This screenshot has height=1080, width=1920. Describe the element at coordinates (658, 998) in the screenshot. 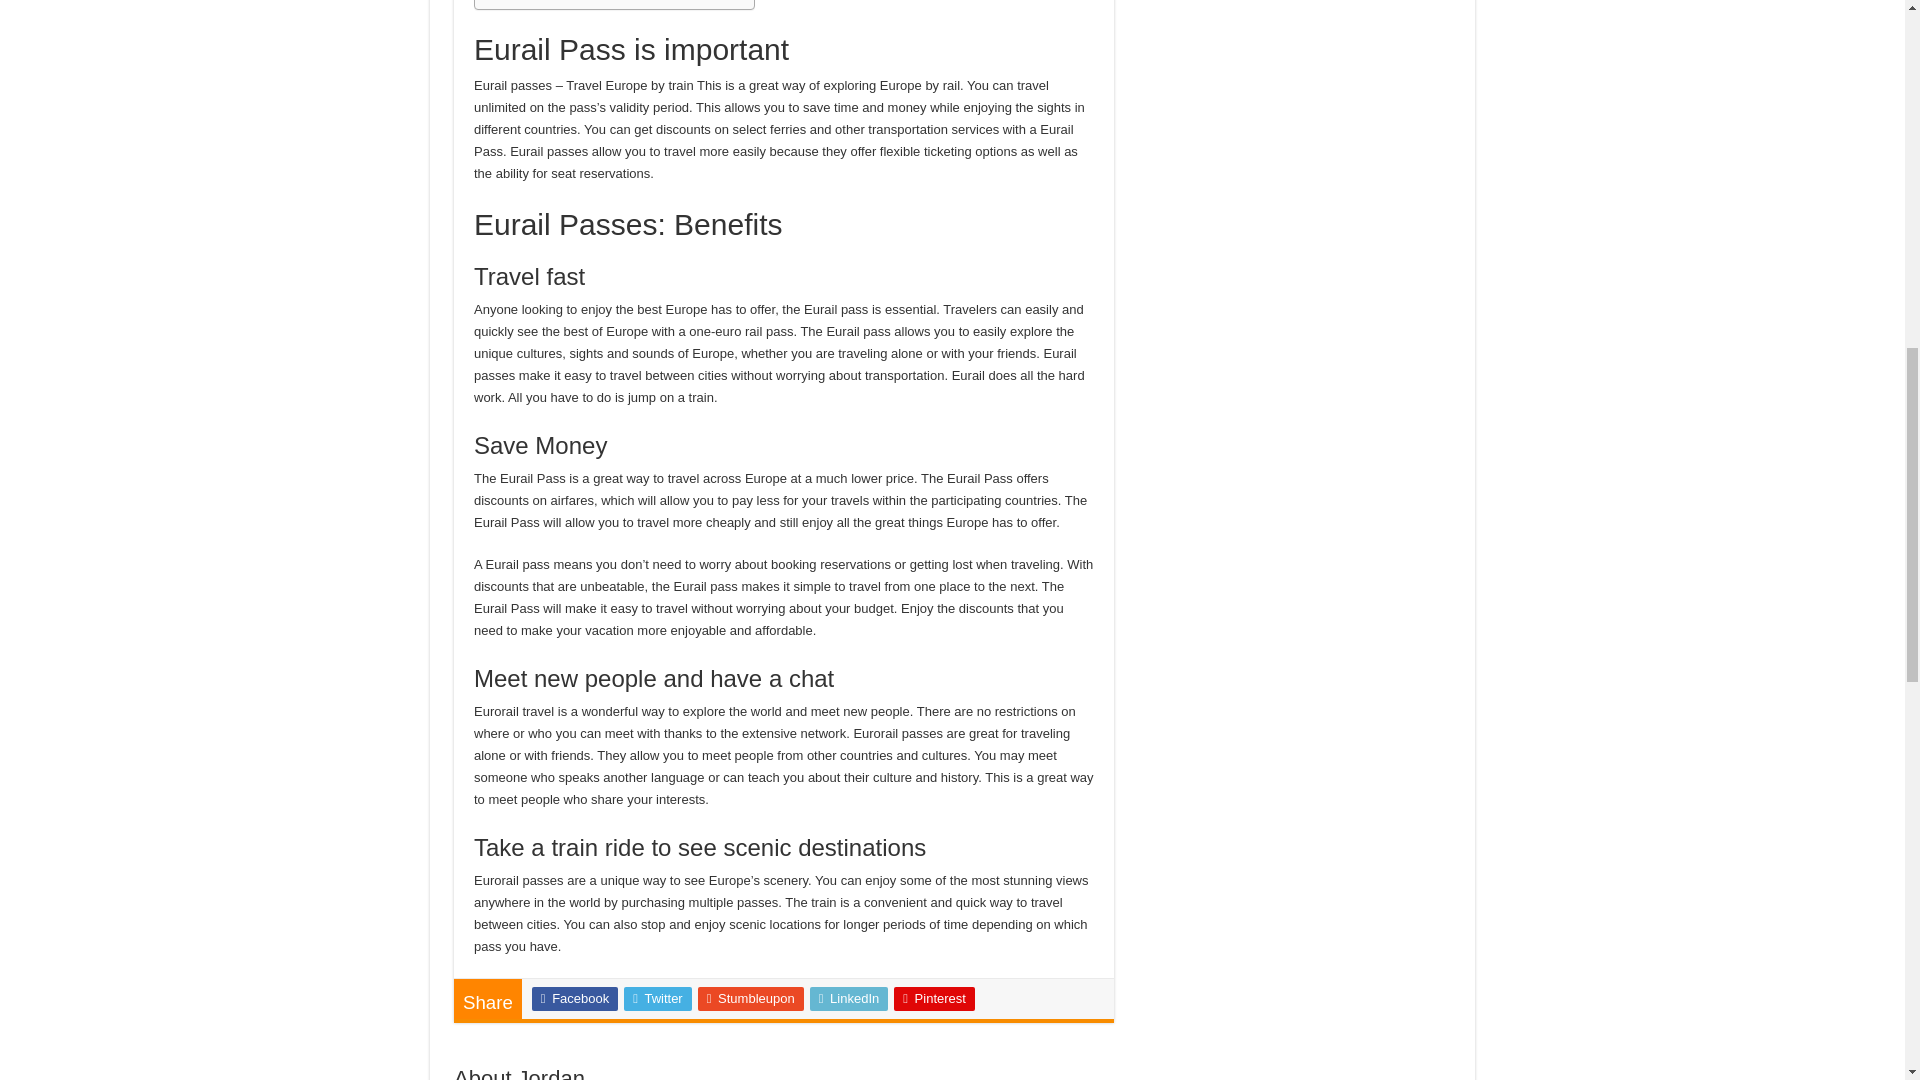

I see `Twitter` at that location.